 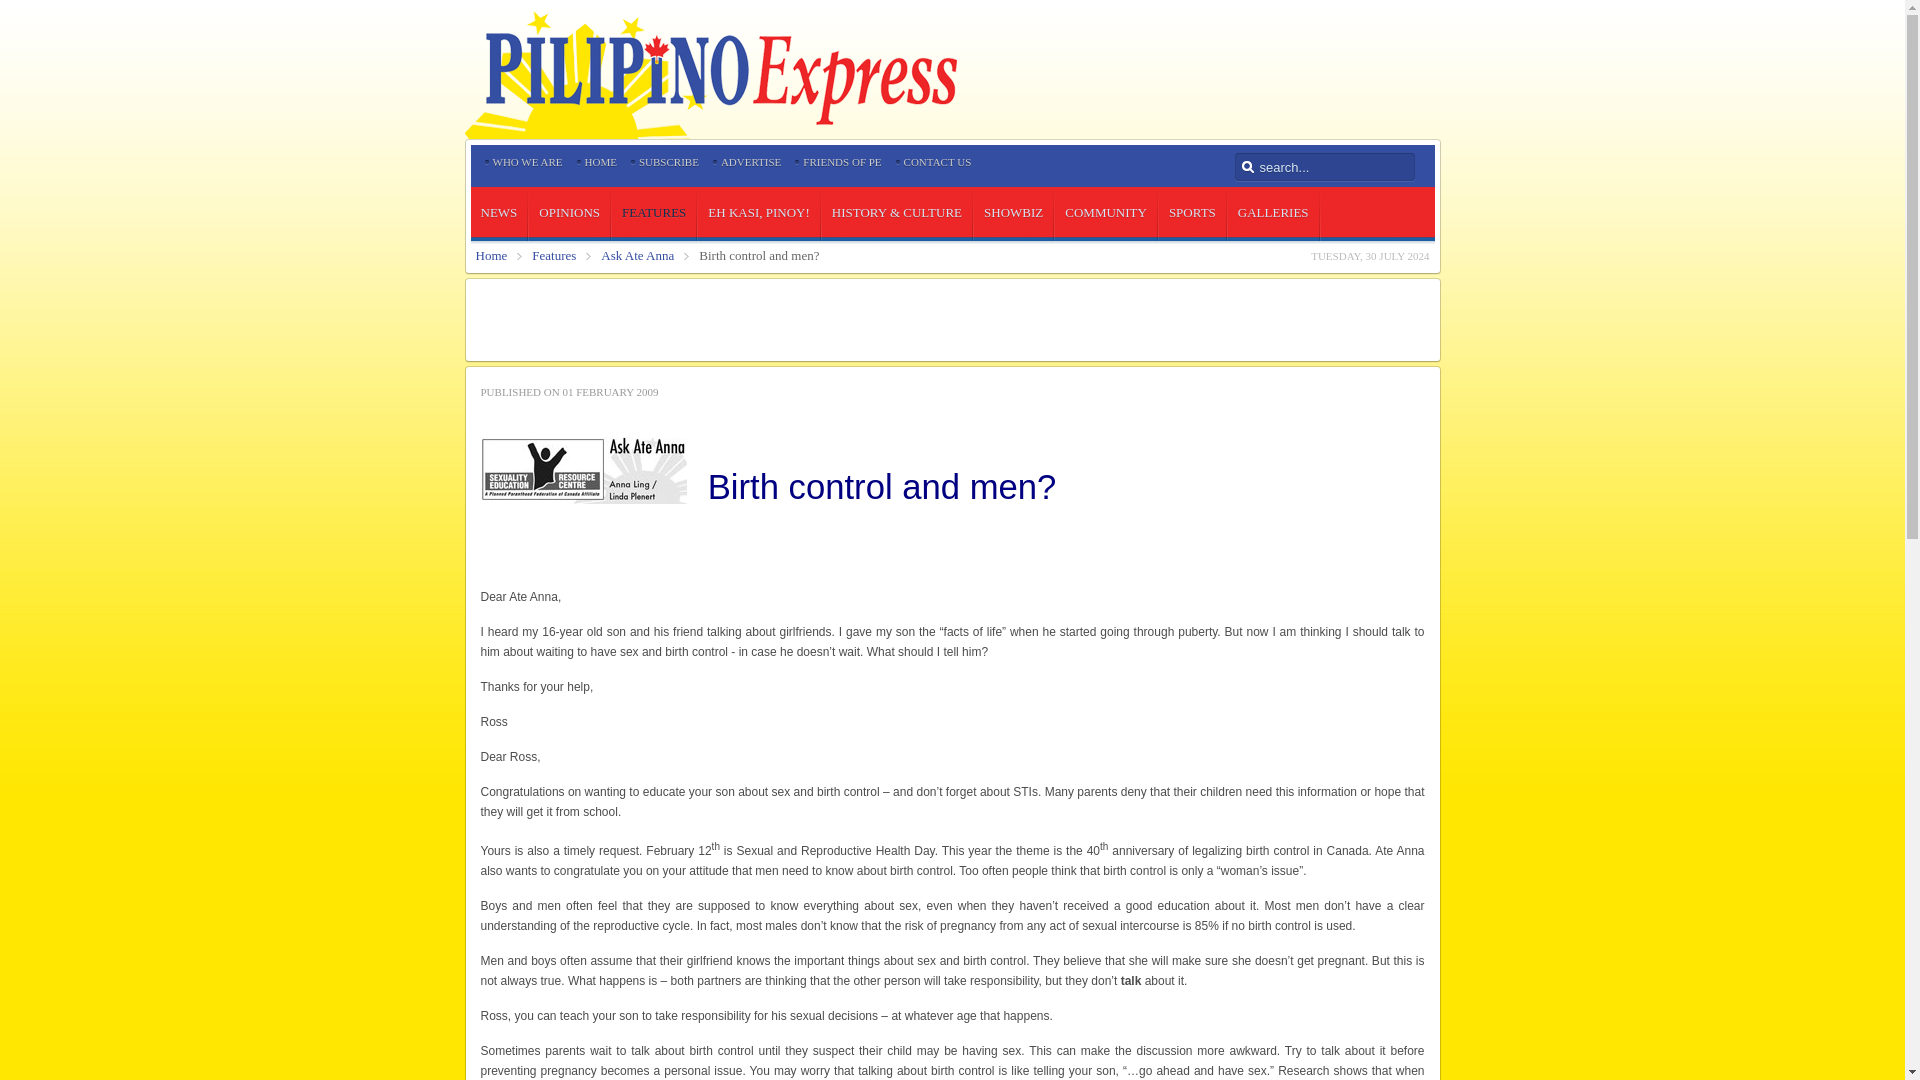 What do you see at coordinates (654, 212) in the screenshot?
I see `FEATURES` at bounding box center [654, 212].